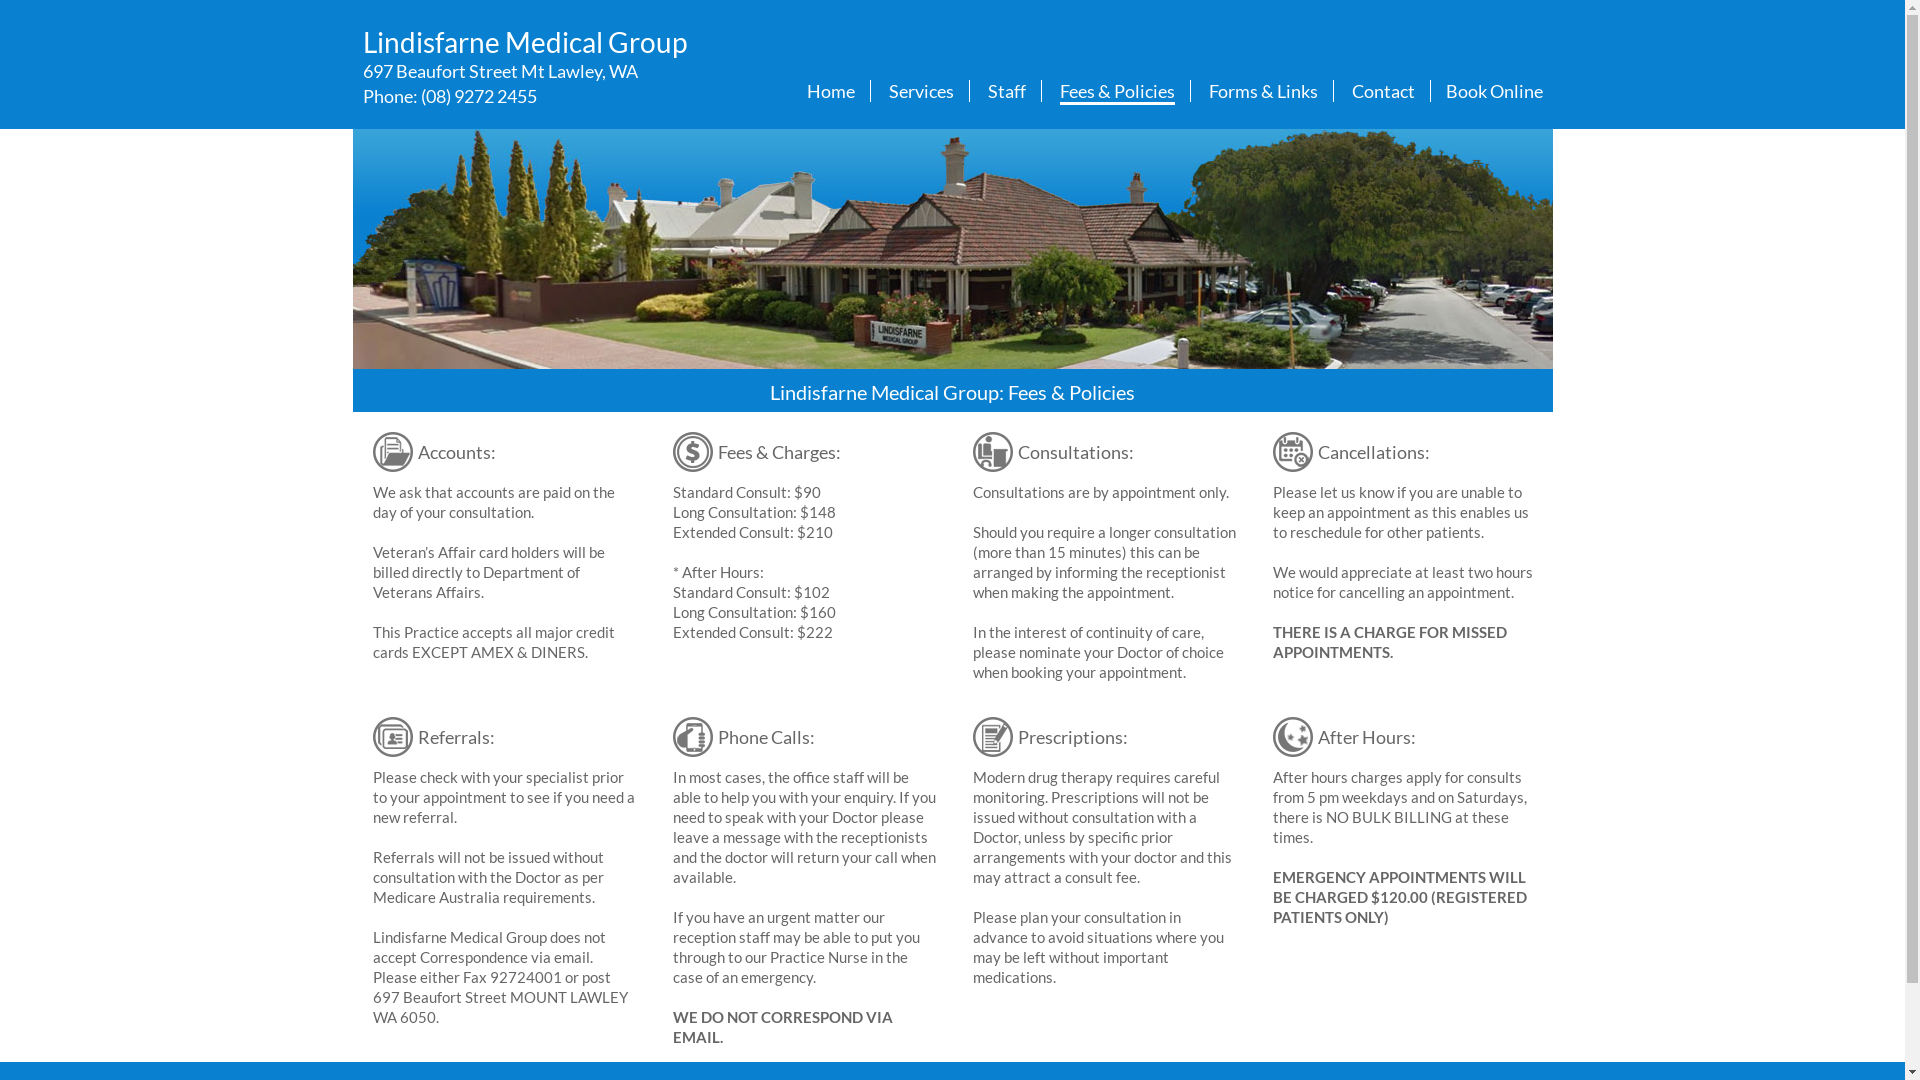  I want to click on Book Online, so click(1494, 91).